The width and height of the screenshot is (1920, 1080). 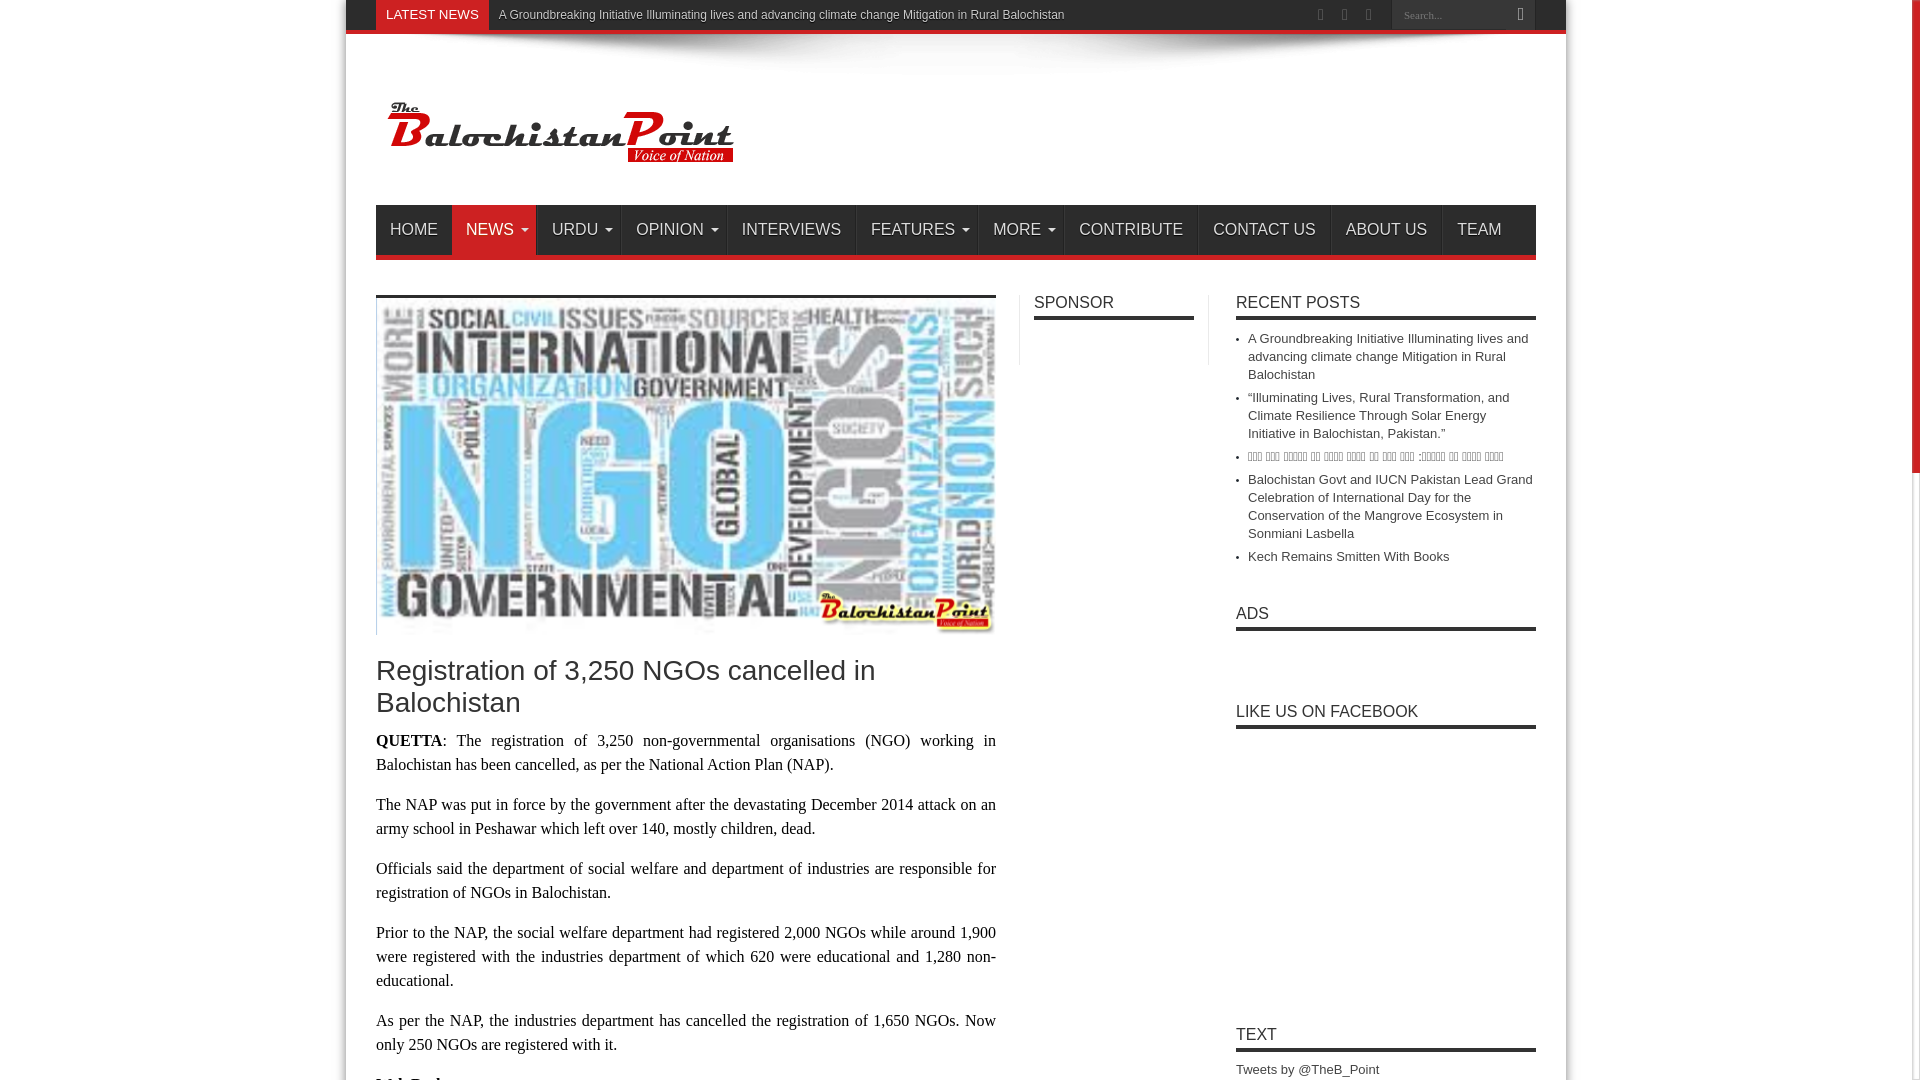 What do you see at coordinates (672, 230) in the screenshot?
I see `OPINION` at bounding box center [672, 230].